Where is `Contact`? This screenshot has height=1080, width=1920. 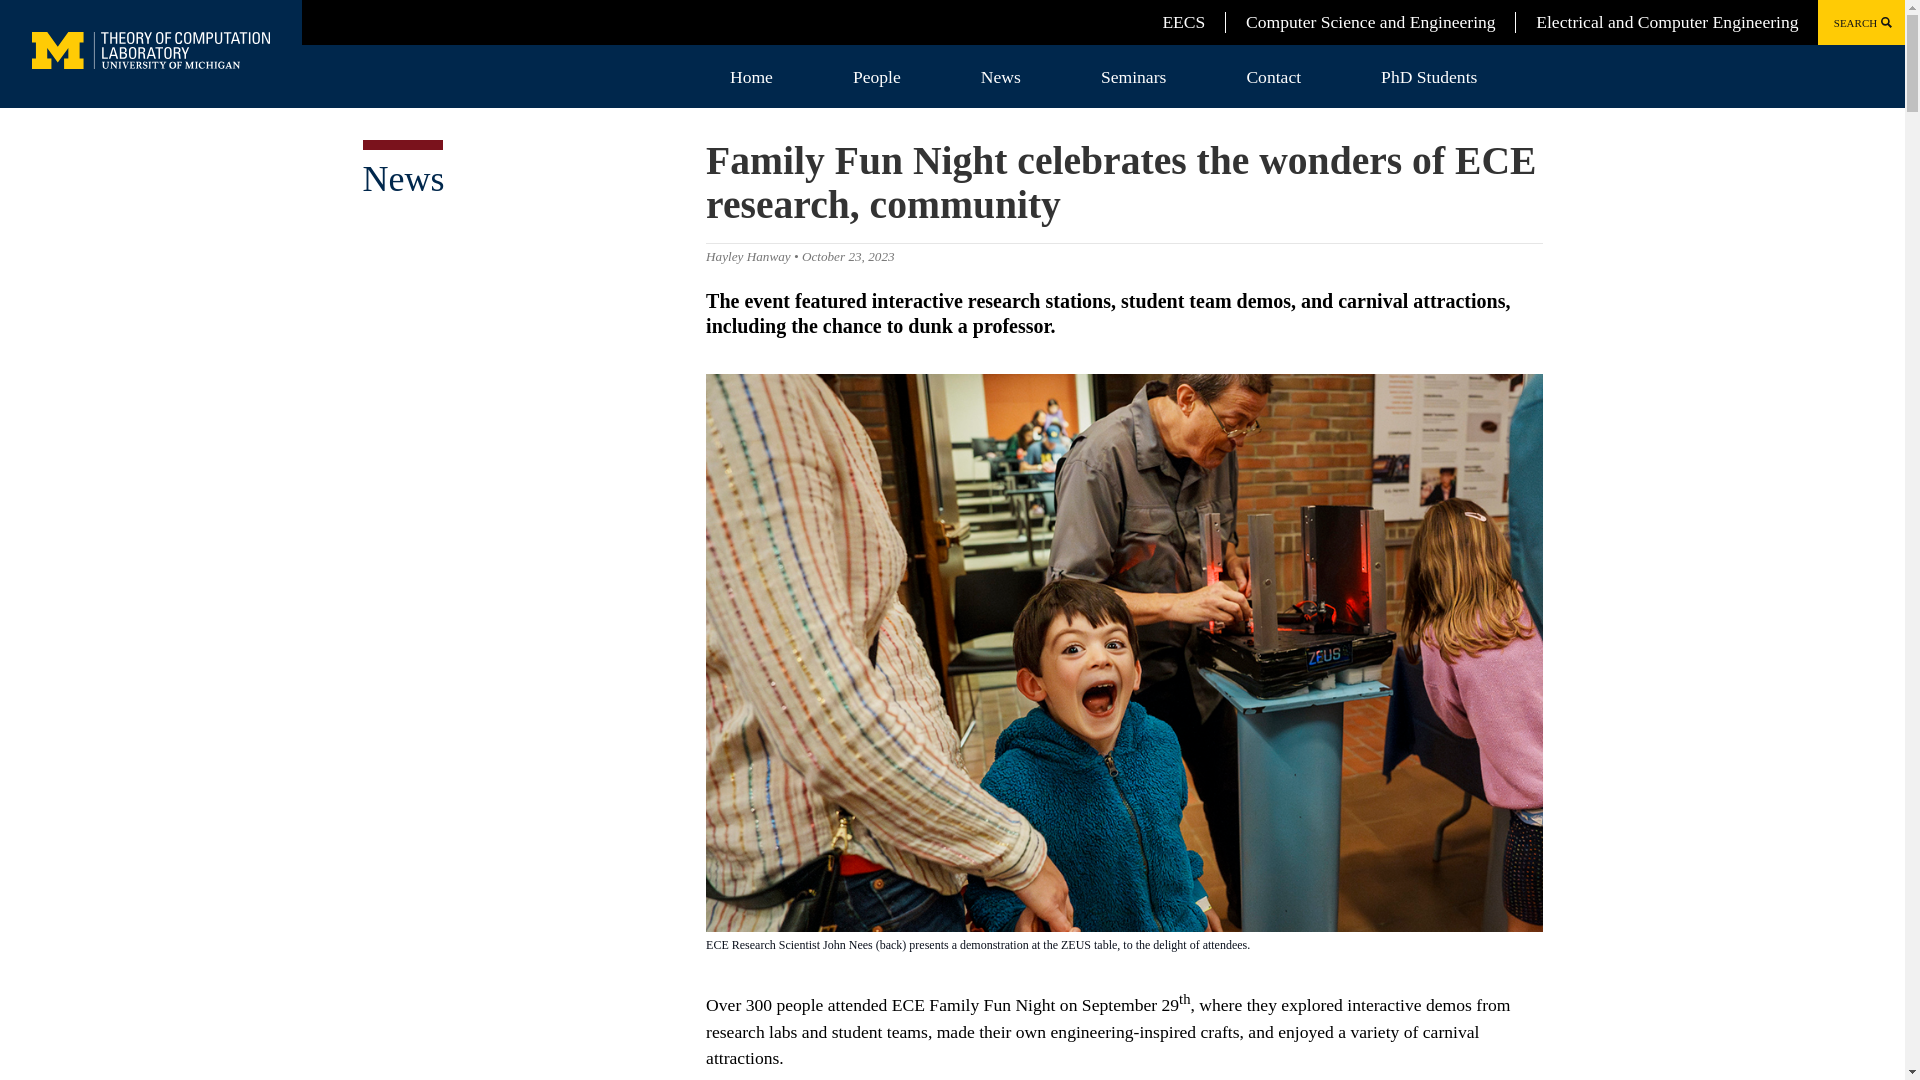
Contact is located at coordinates (1274, 76).